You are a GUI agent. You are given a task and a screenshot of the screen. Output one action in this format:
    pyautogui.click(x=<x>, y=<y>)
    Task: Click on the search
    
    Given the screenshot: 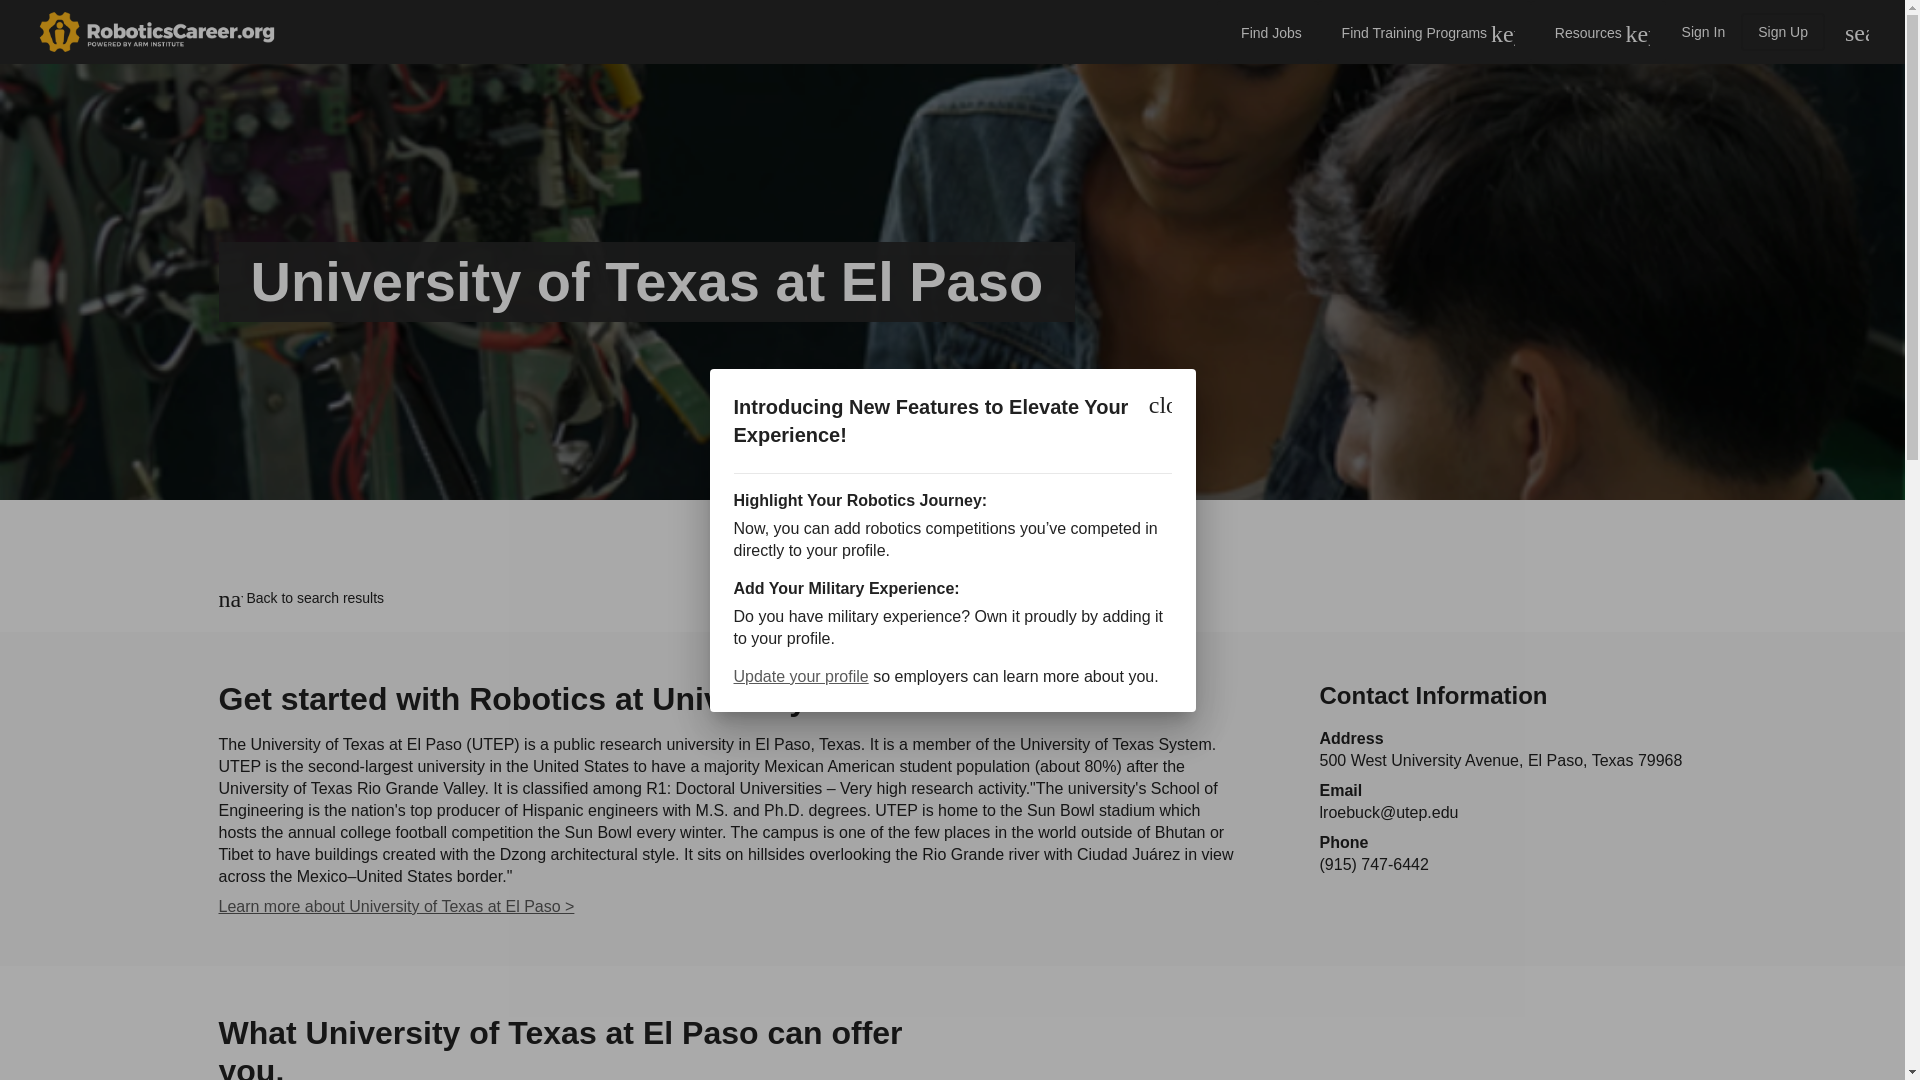 What is the action you would take?
    pyautogui.click(x=1857, y=32)
    